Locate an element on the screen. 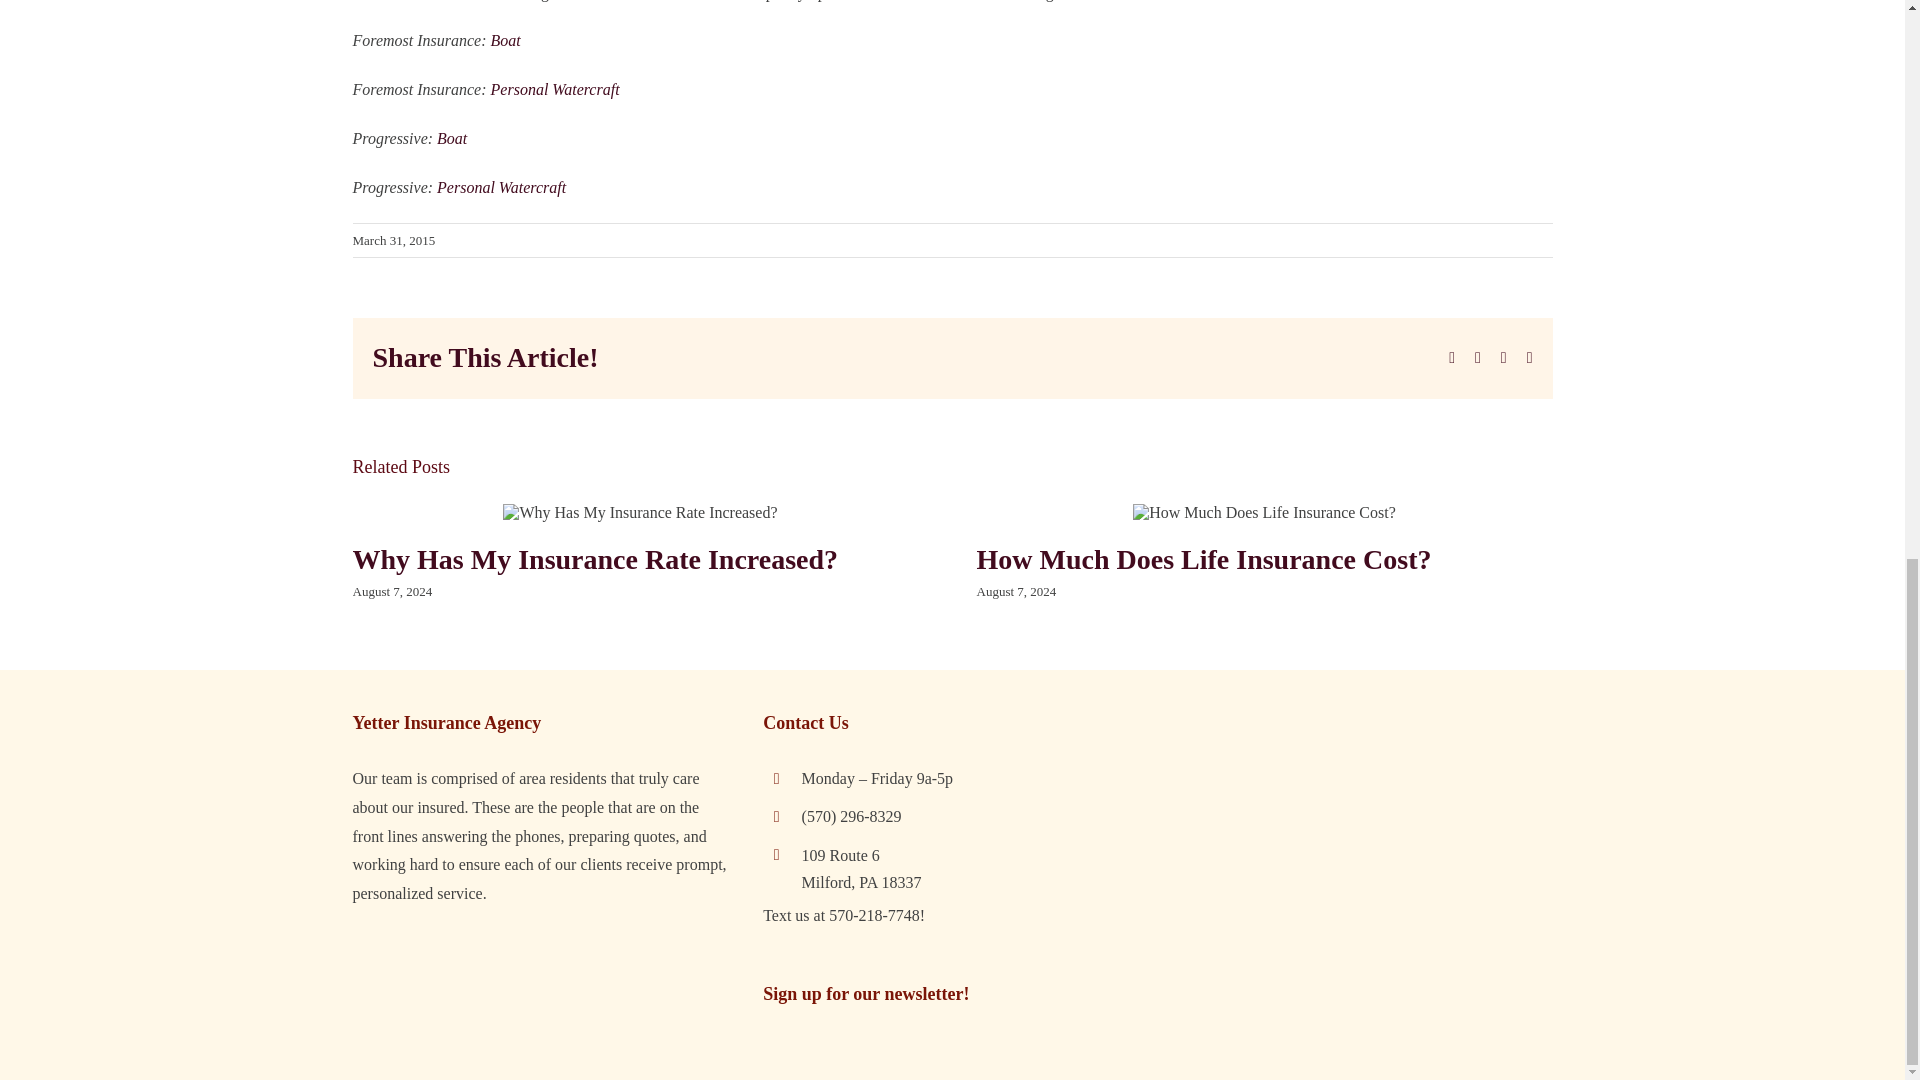 The width and height of the screenshot is (1920, 1080). Why Has My Insurance Rate Increased? is located at coordinates (594, 559).